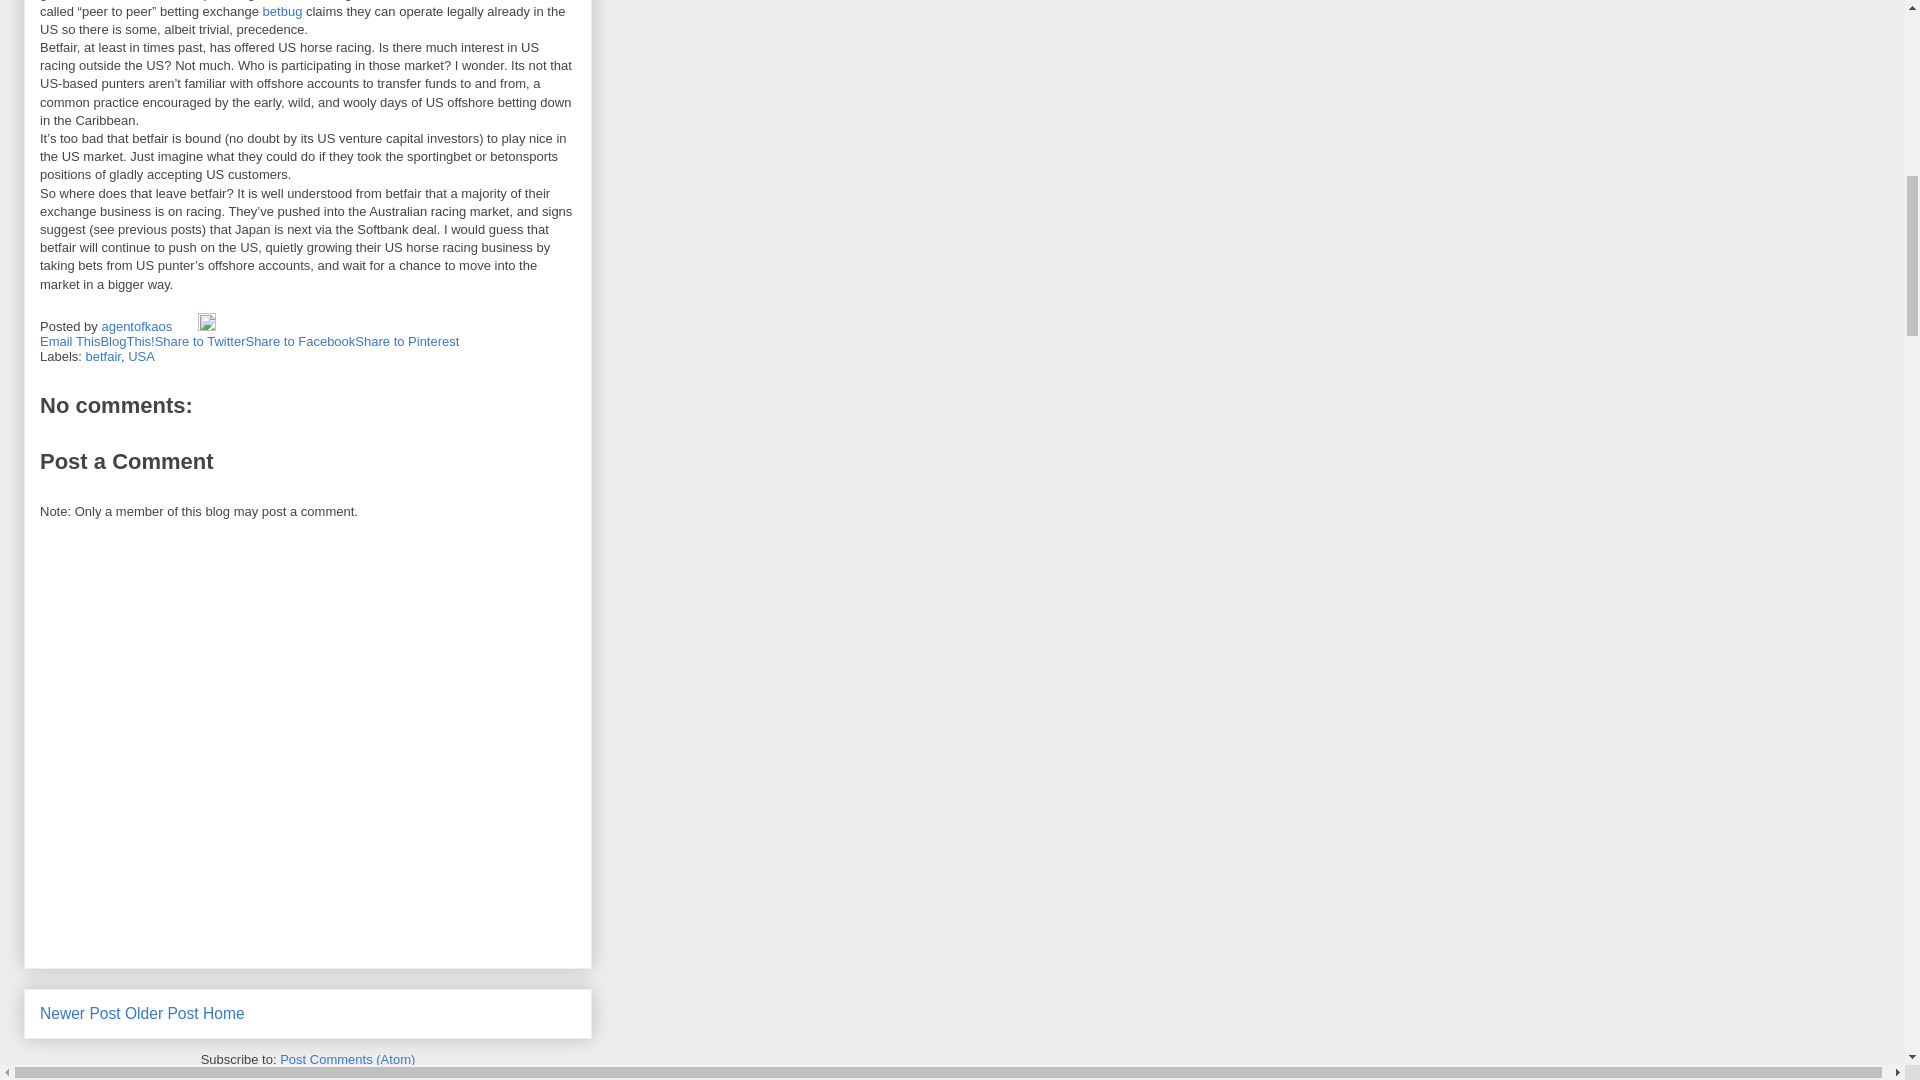 This screenshot has width=1920, height=1080. Describe the element at coordinates (70, 340) in the screenshot. I see `Email This` at that location.